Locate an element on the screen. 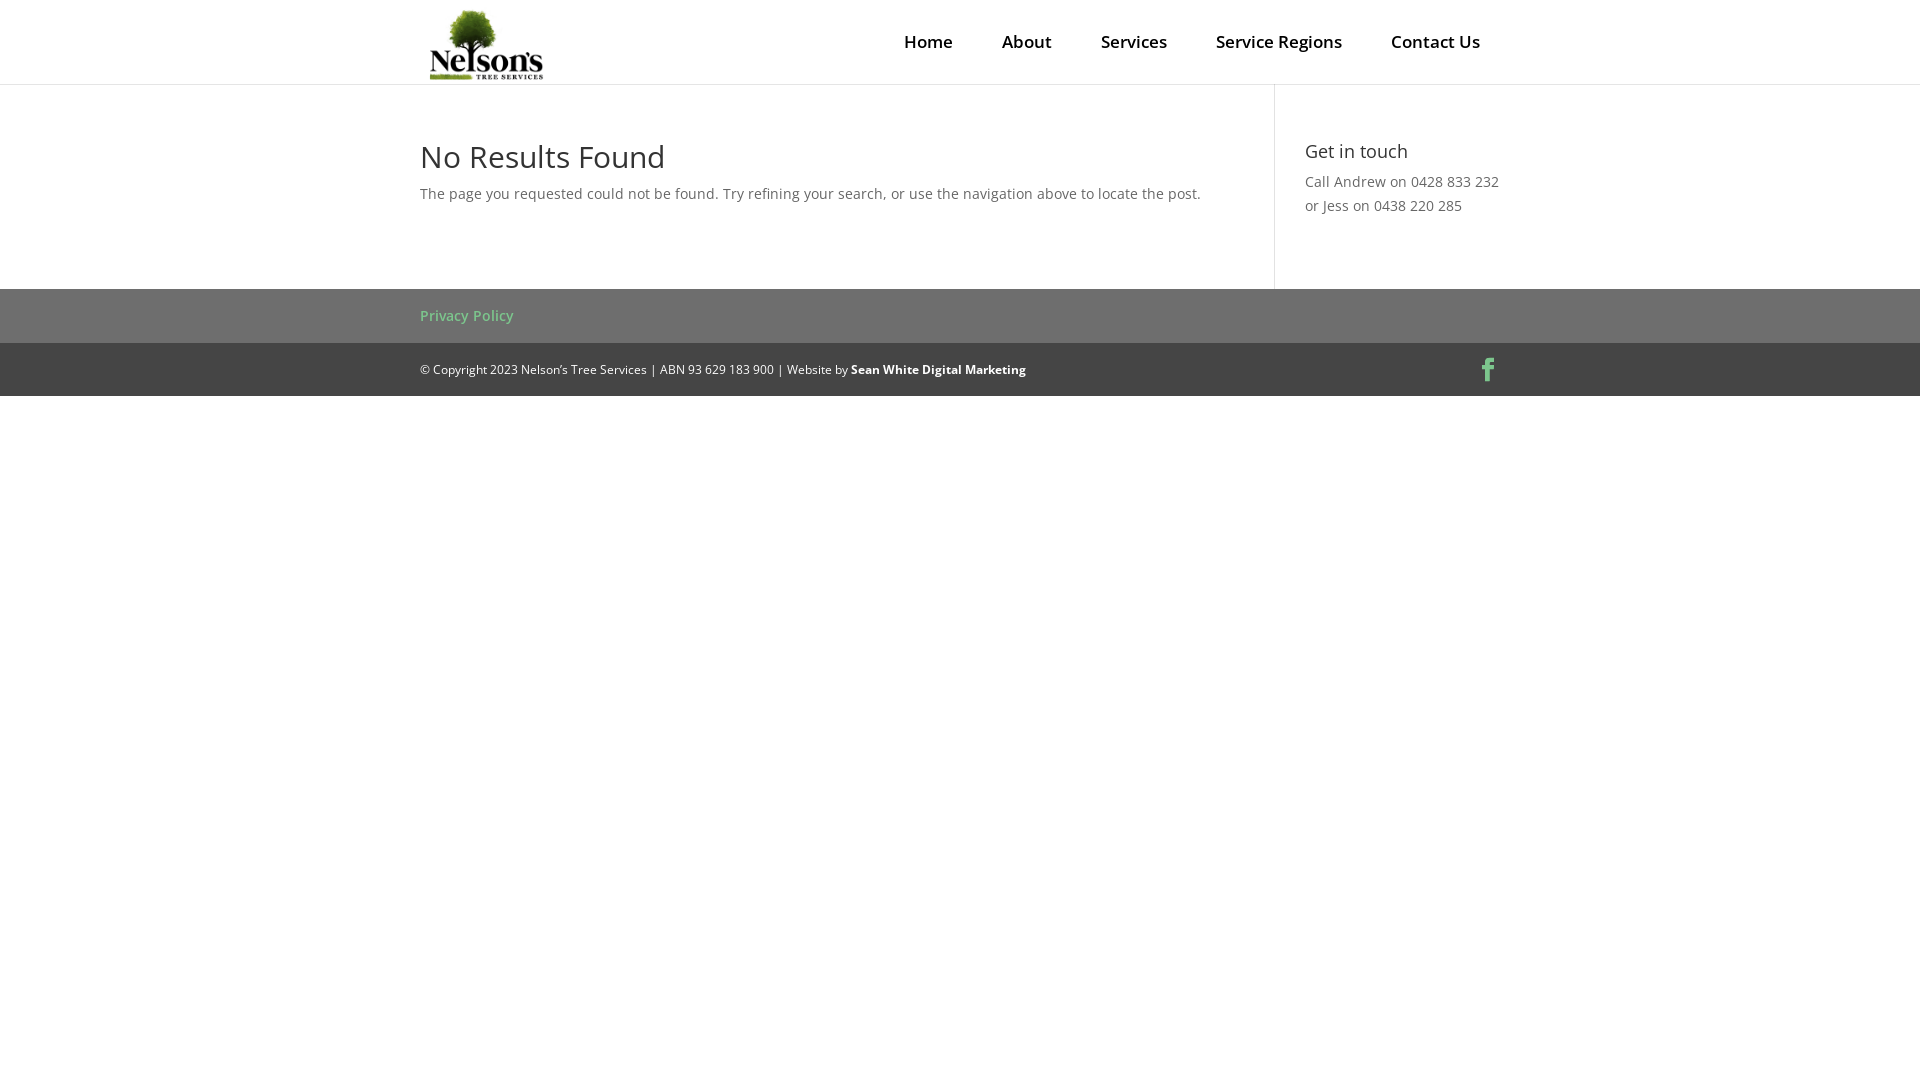  Privacy Policy is located at coordinates (467, 316).